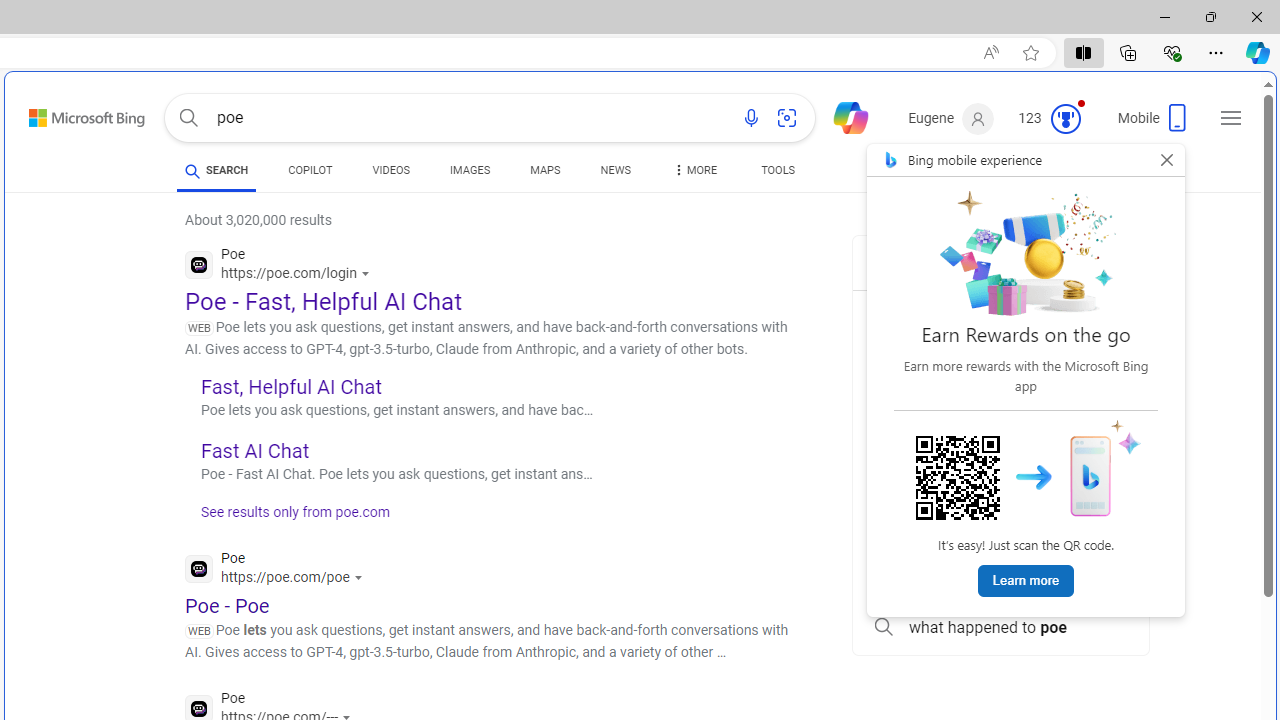 The height and width of the screenshot is (720, 1280). Describe the element at coordinates (950, 119) in the screenshot. I see `Eugene` at that location.